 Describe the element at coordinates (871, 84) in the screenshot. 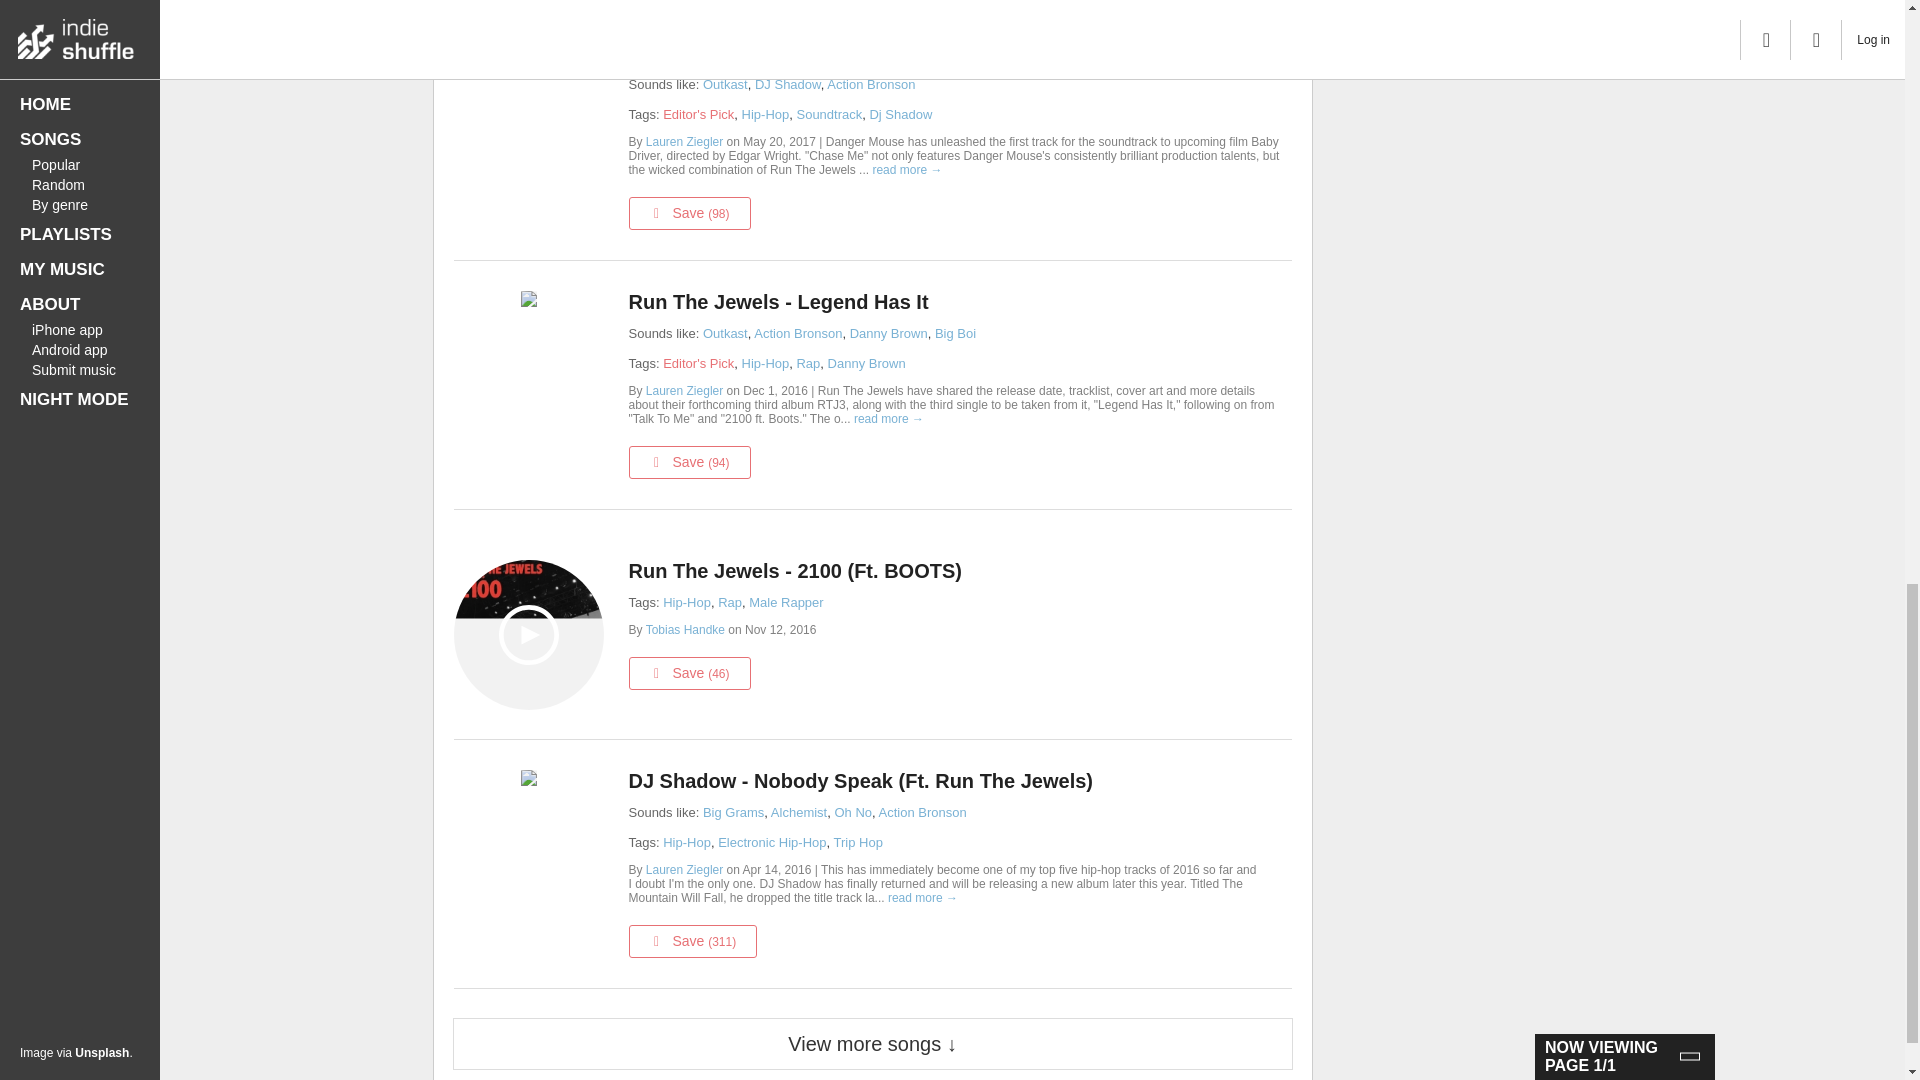

I see `Action Bronson` at that location.